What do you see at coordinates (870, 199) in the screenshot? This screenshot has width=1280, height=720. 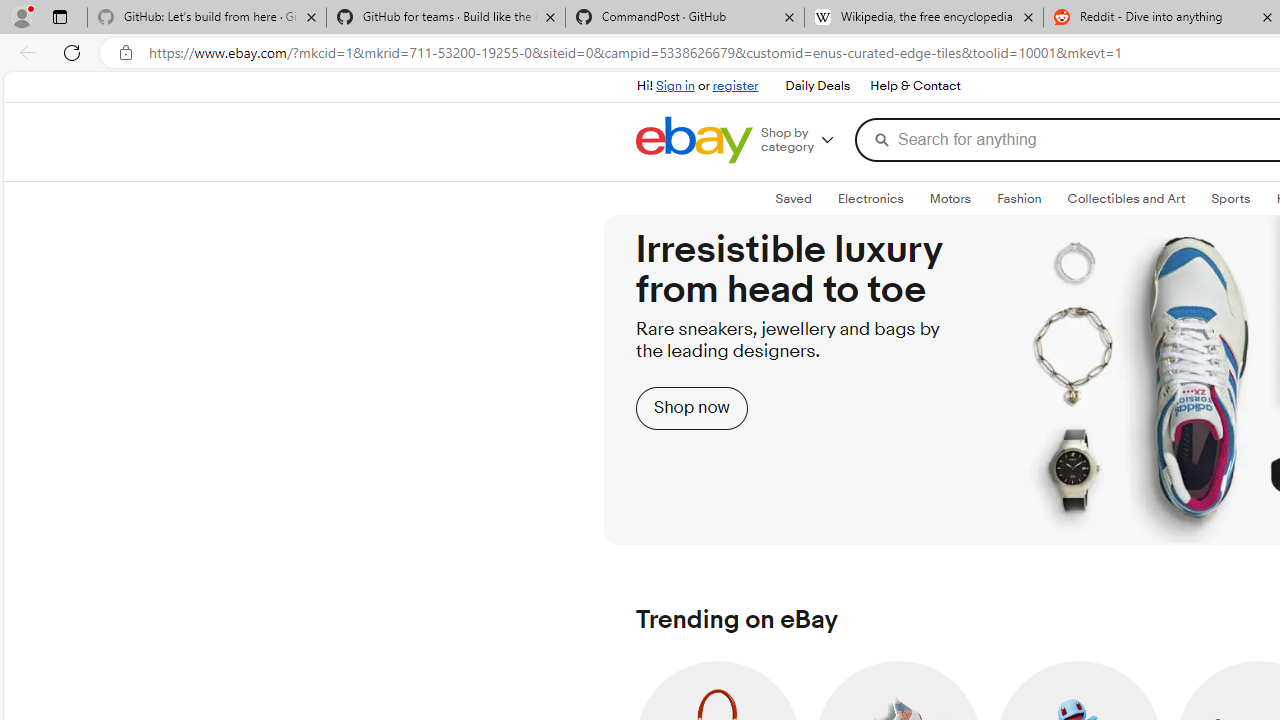 I see `ElectronicsExpand: Electronics` at bounding box center [870, 199].